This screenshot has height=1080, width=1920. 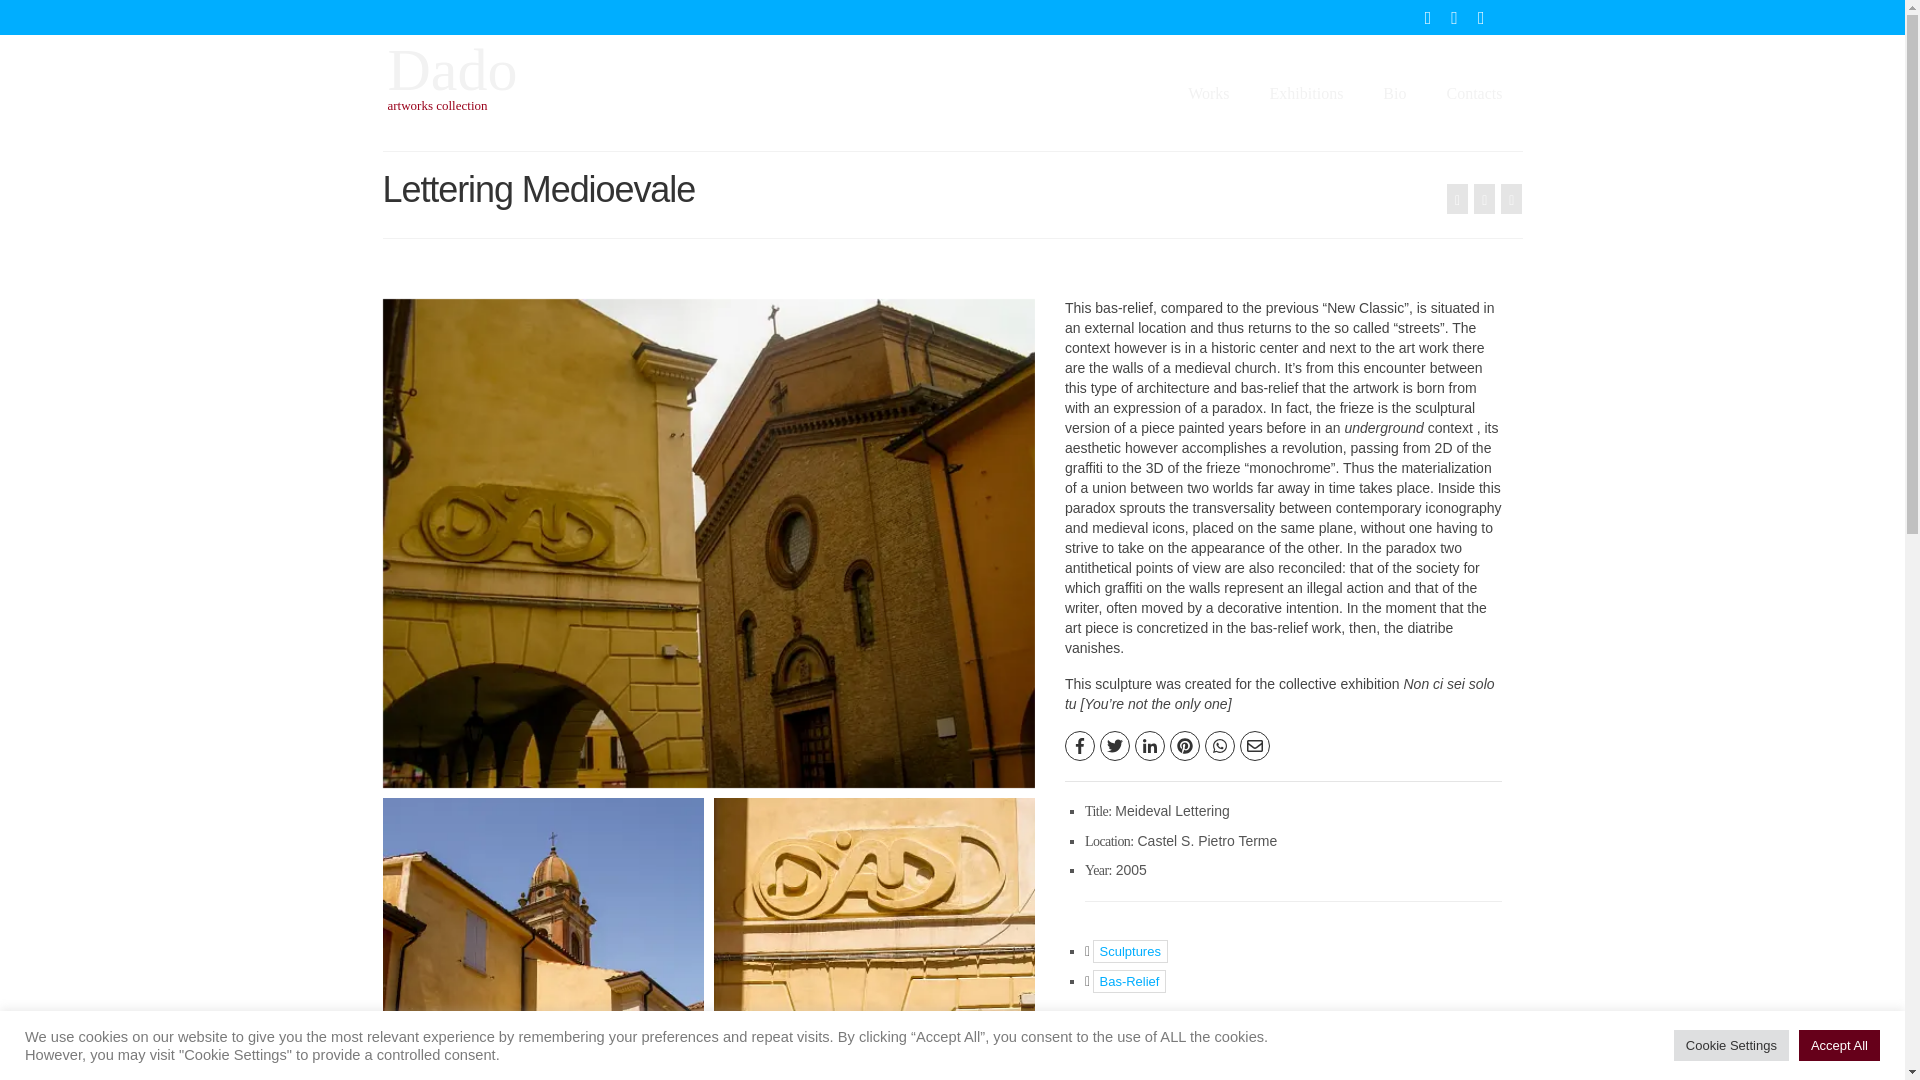 I want to click on Sculptures, so click(x=1130, y=951).